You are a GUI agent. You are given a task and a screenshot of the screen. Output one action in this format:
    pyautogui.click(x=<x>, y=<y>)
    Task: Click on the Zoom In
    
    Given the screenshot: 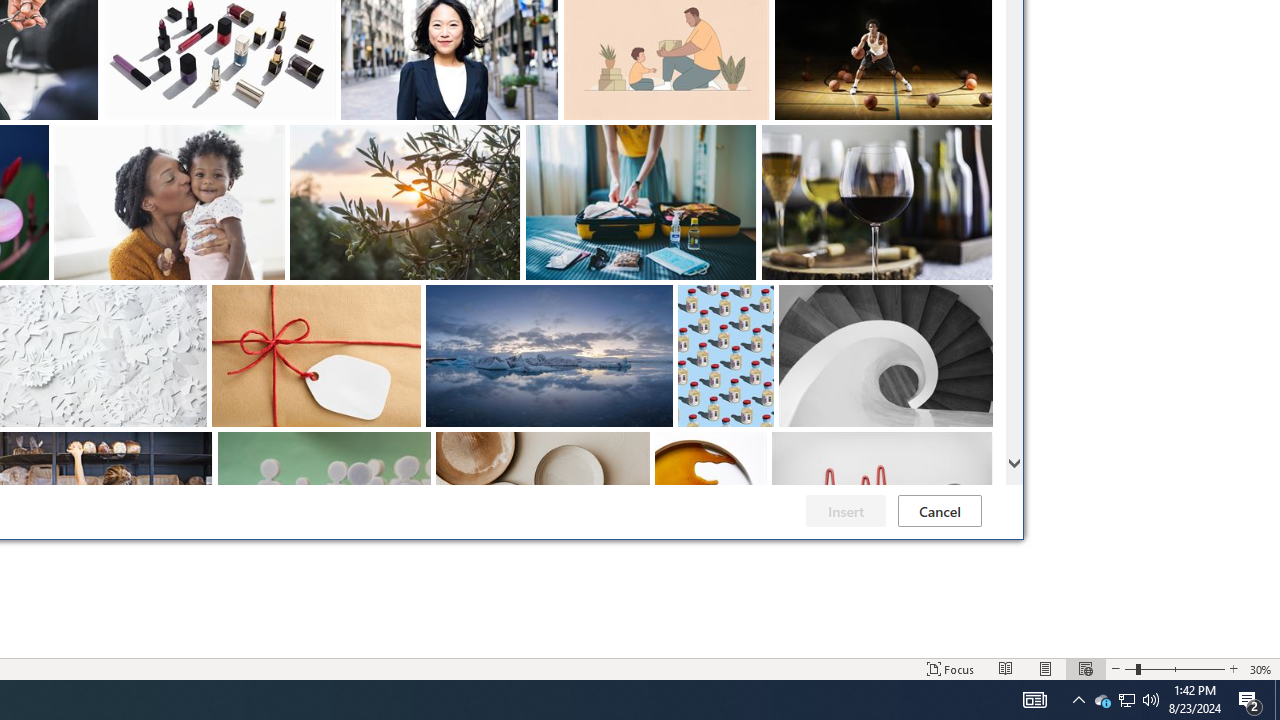 What is the action you would take?
    pyautogui.click(x=1233, y=668)
    